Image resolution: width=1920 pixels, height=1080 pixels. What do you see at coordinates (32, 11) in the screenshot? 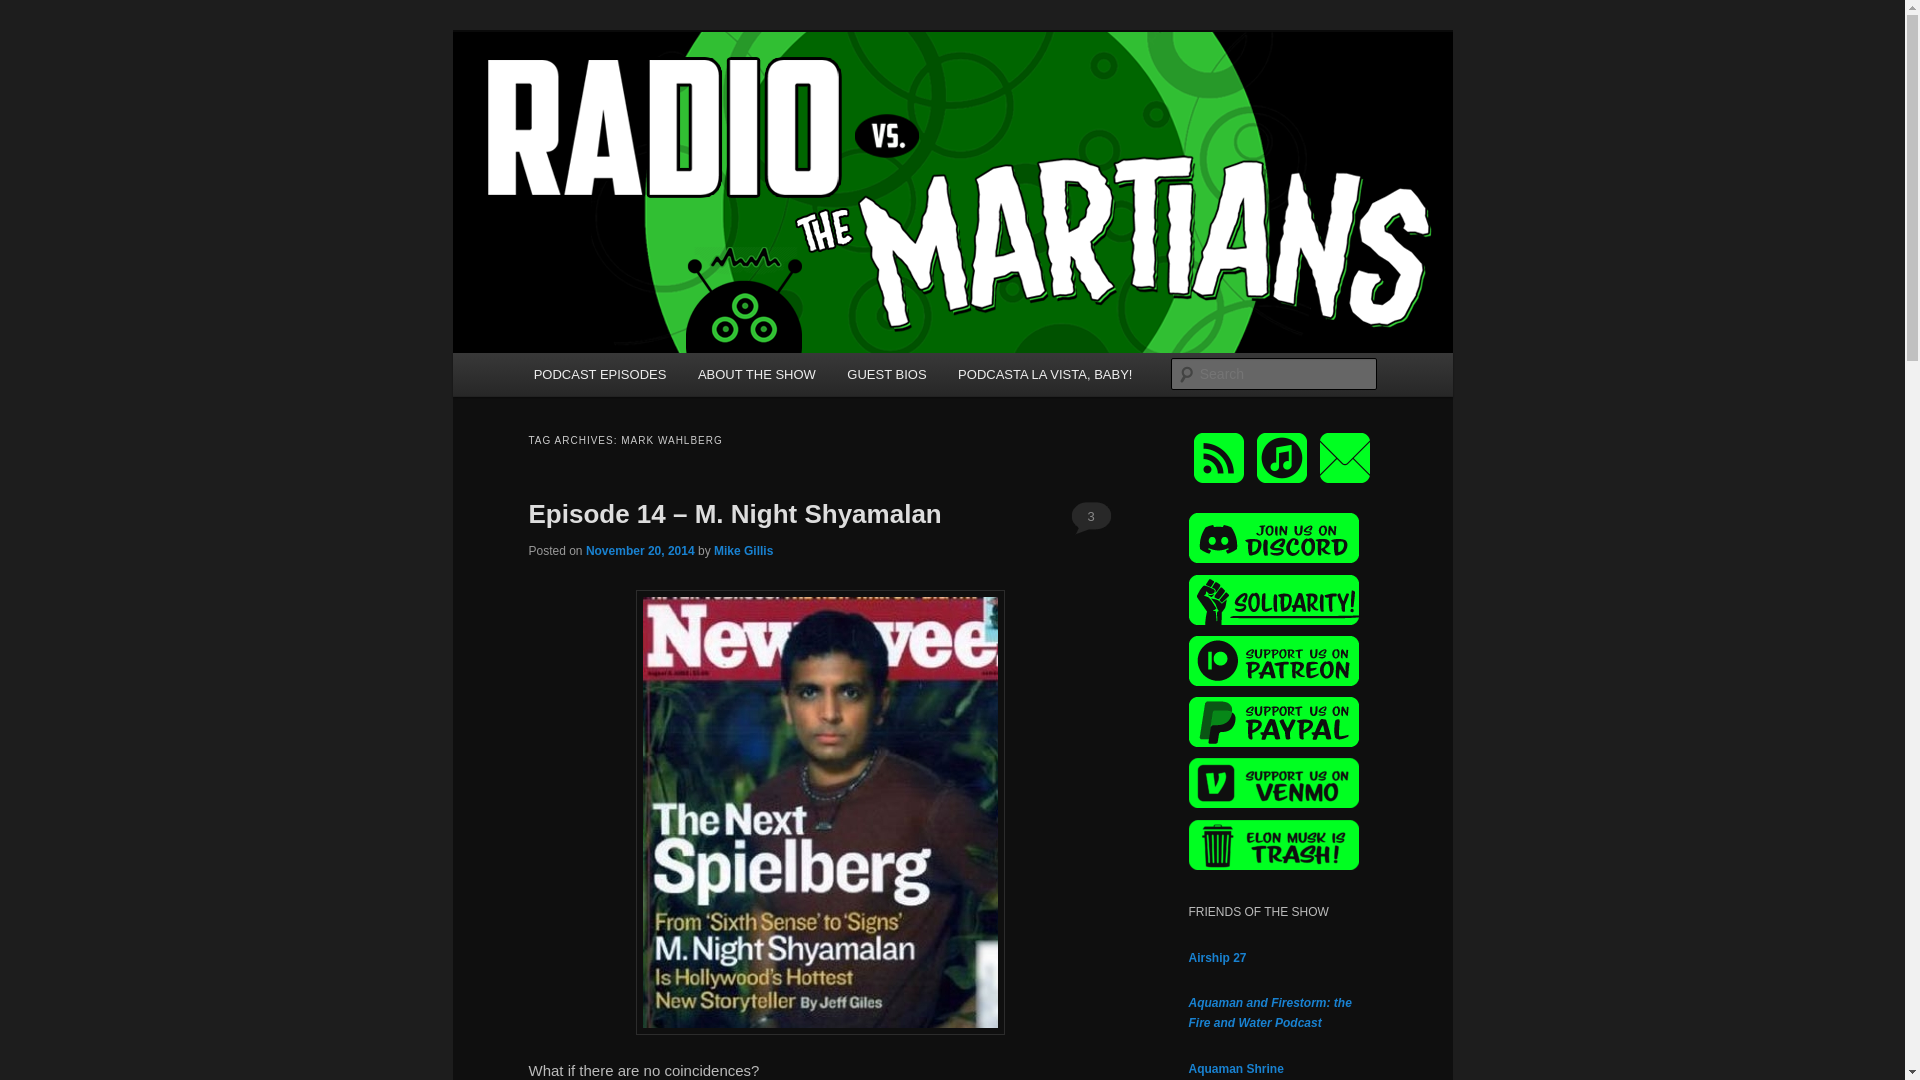
I see `Search` at bounding box center [32, 11].